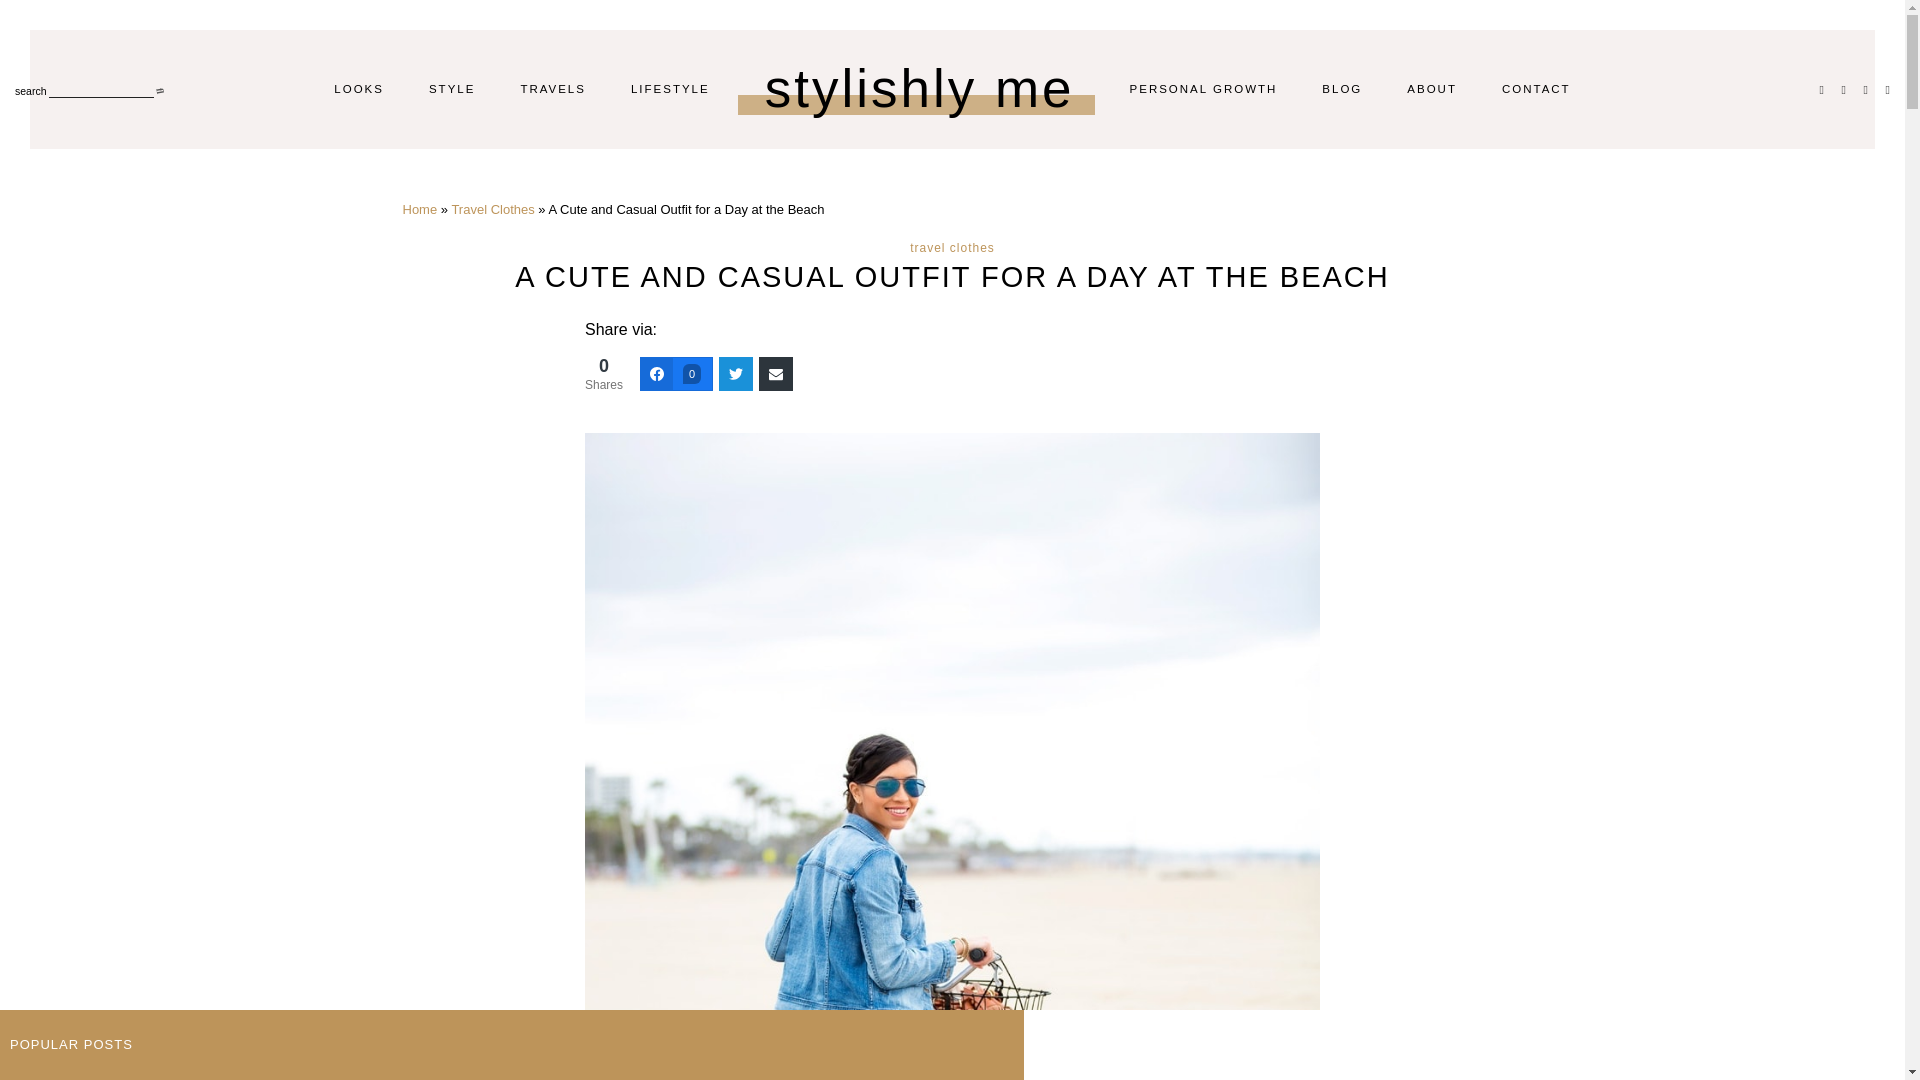 This screenshot has height=1080, width=1920. What do you see at coordinates (359, 89) in the screenshot?
I see `LOOKS` at bounding box center [359, 89].